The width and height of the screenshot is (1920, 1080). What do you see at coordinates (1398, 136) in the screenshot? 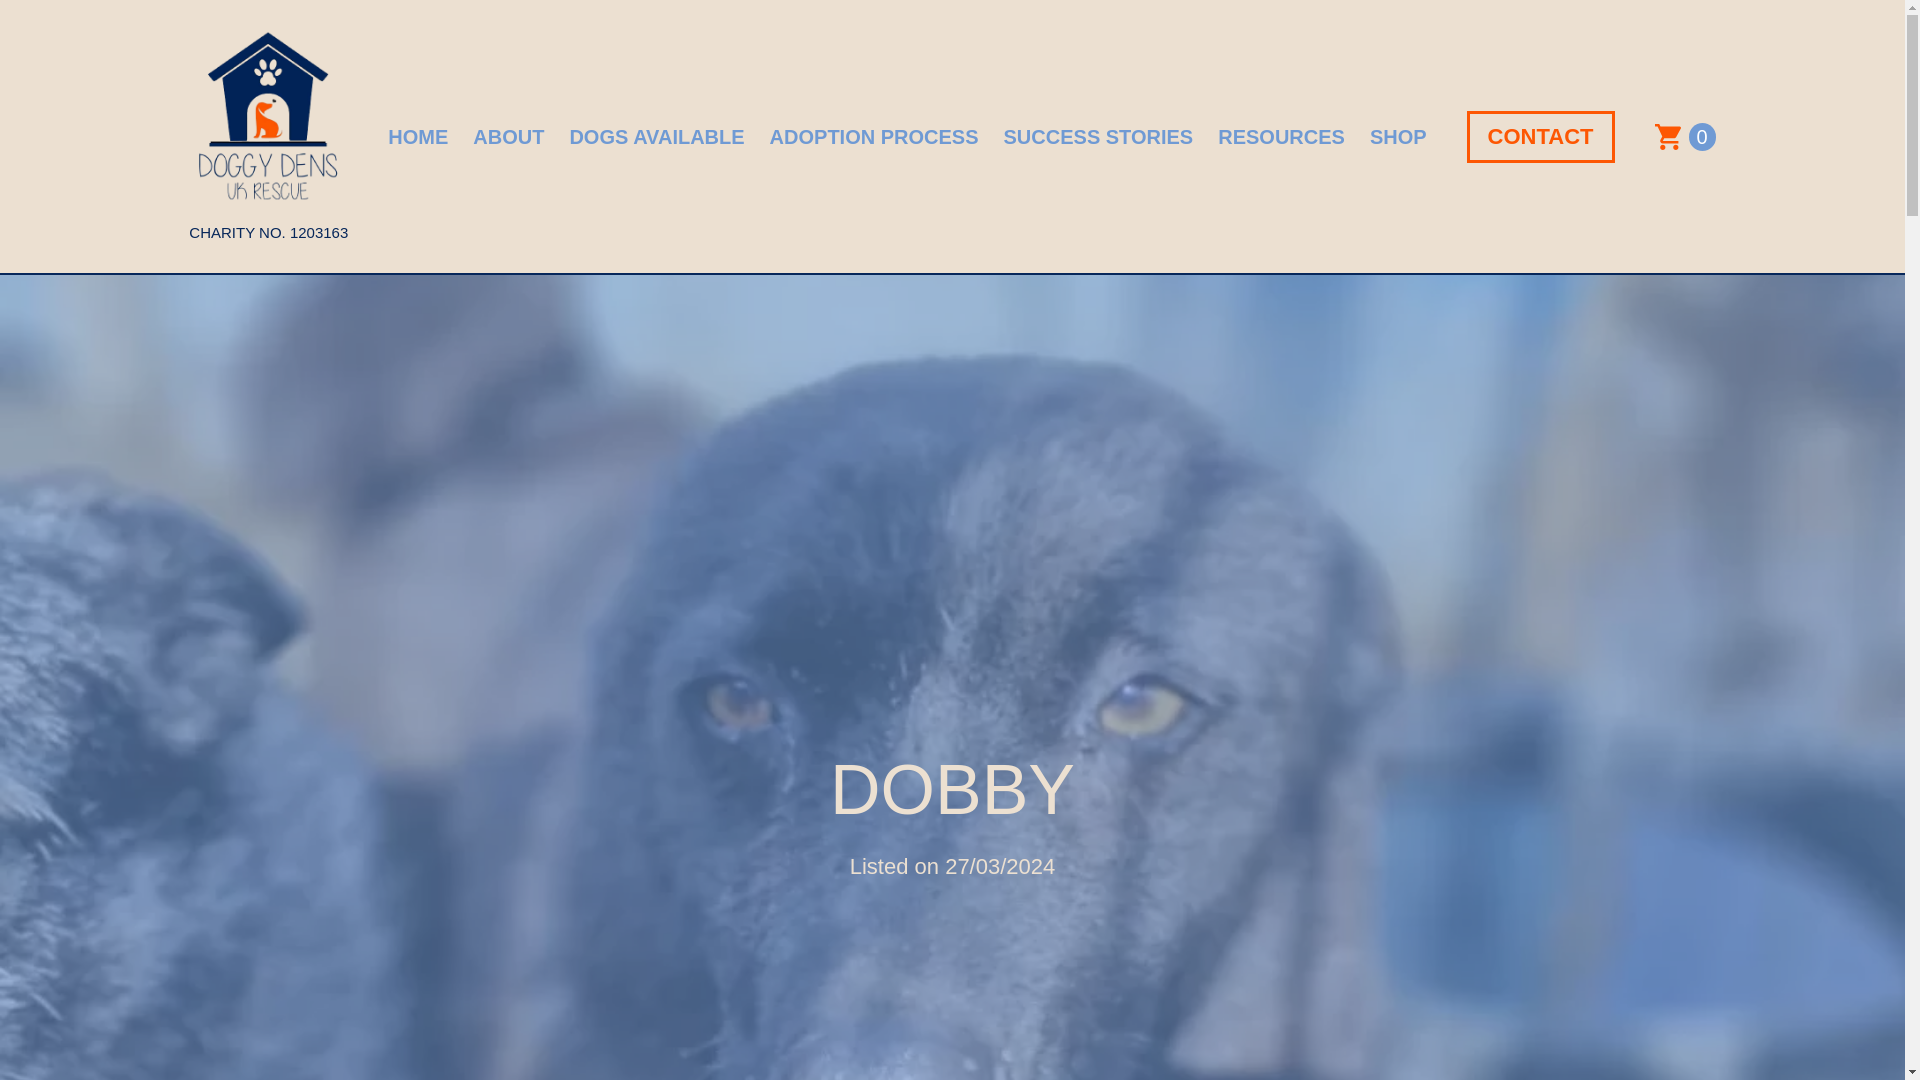
I see `SHOP` at bounding box center [1398, 136].